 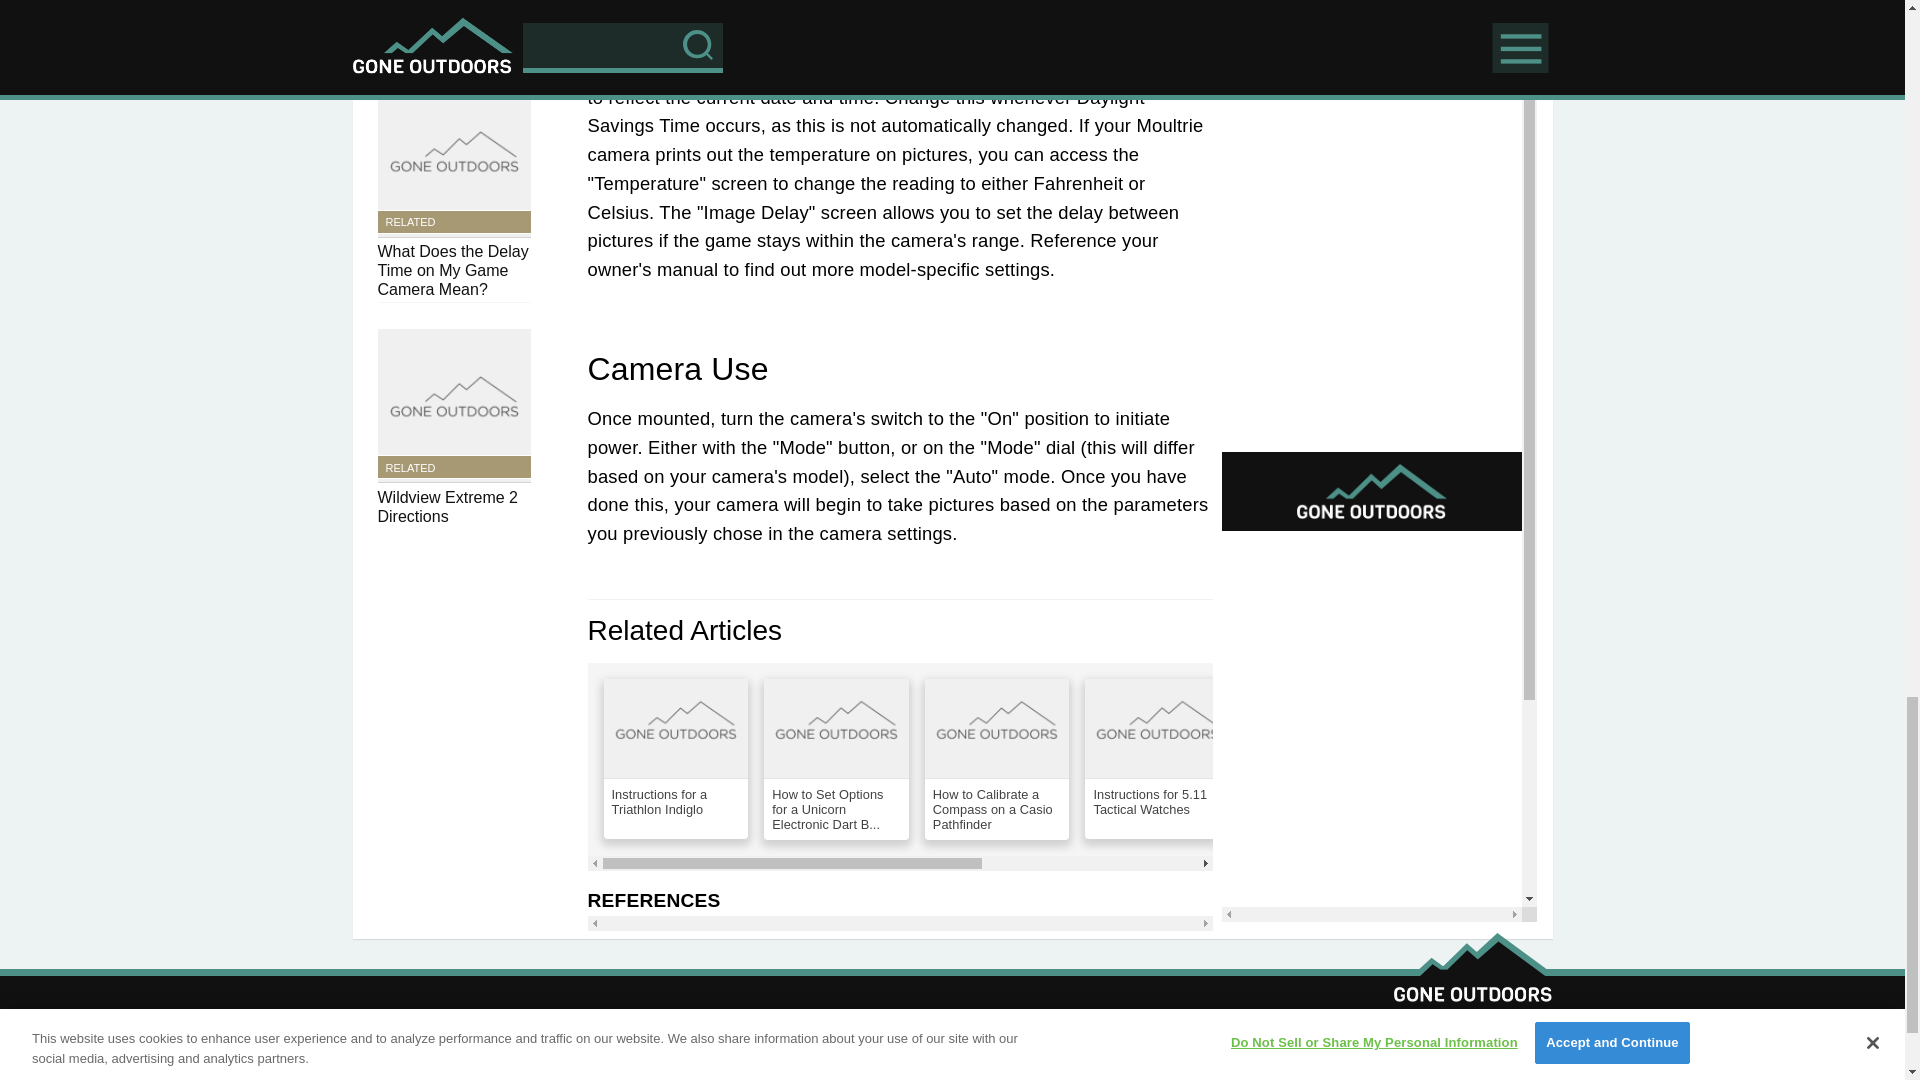 What do you see at coordinates (997, 760) in the screenshot?
I see `How to Calibrate a Compass on a Casio Pathfinder` at bounding box center [997, 760].